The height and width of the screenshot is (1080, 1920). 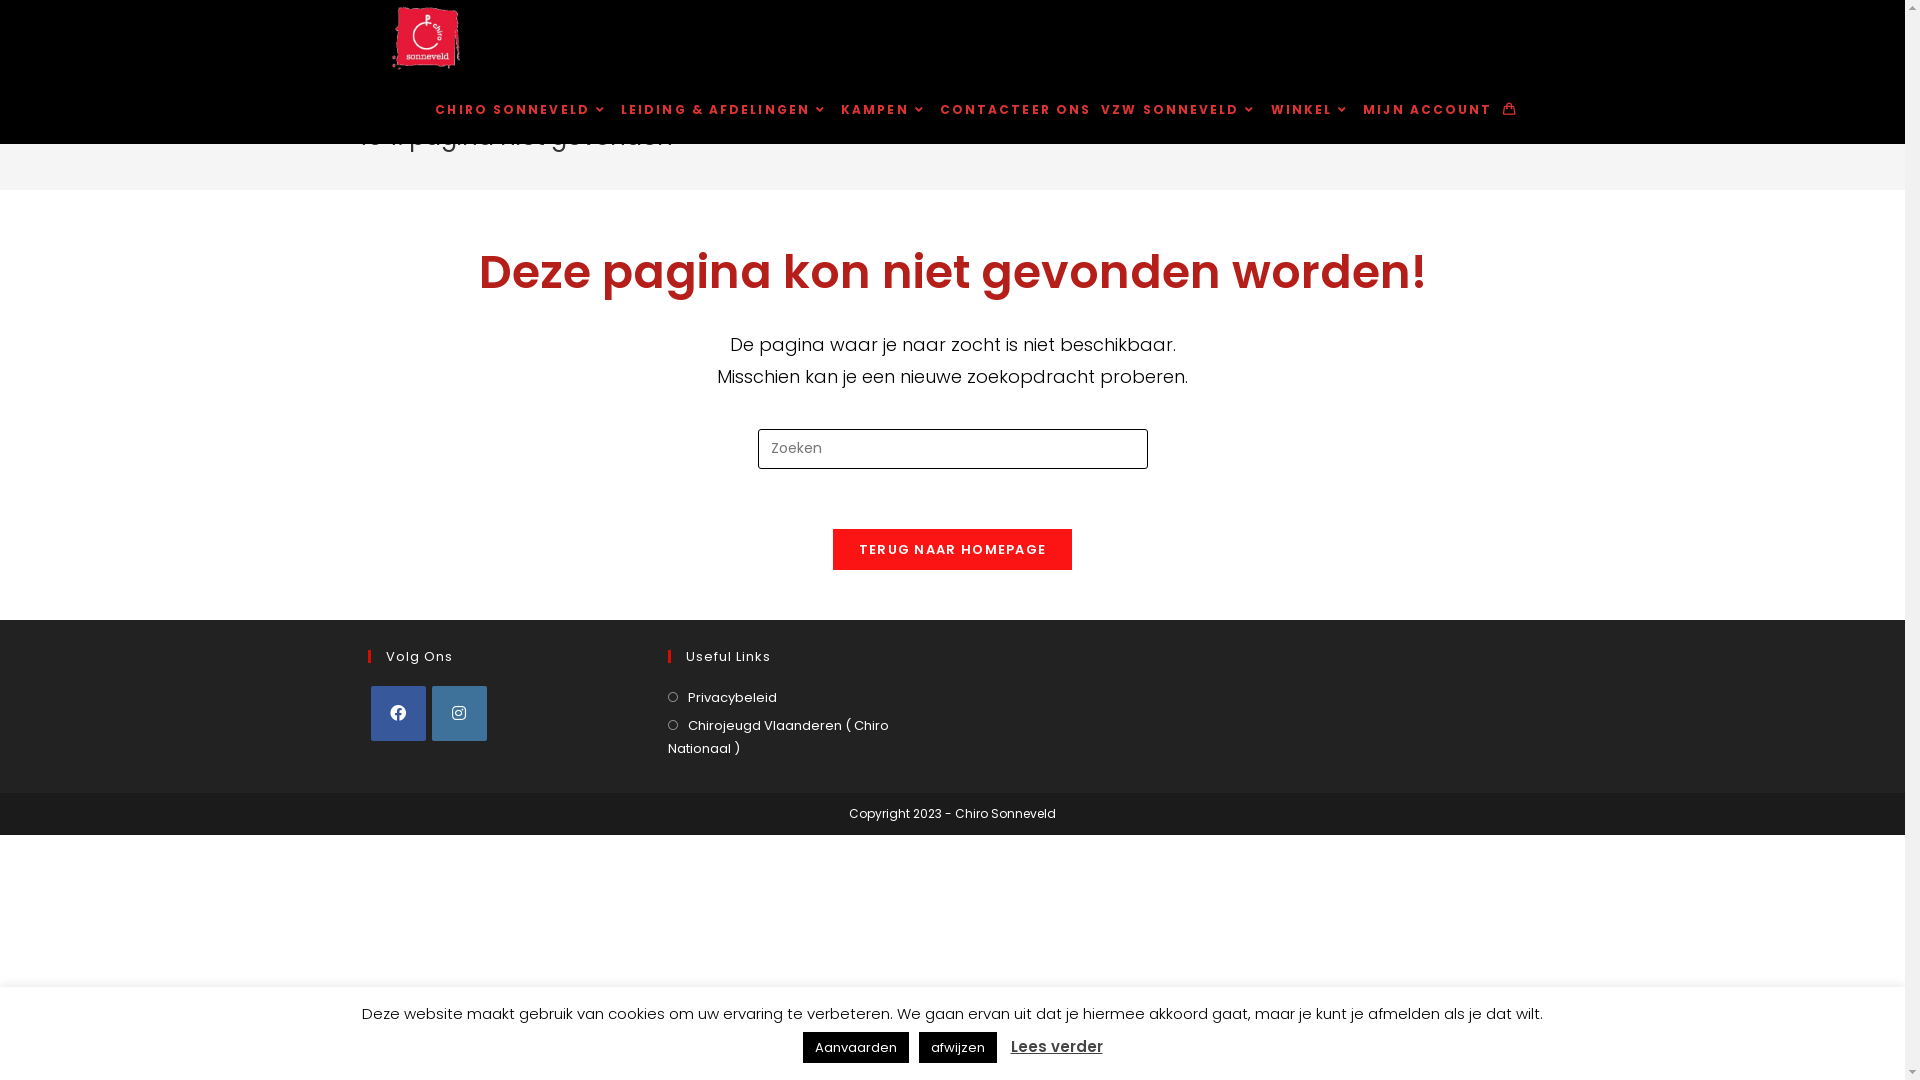 What do you see at coordinates (957, 1048) in the screenshot?
I see `afwijzen` at bounding box center [957, 1048].